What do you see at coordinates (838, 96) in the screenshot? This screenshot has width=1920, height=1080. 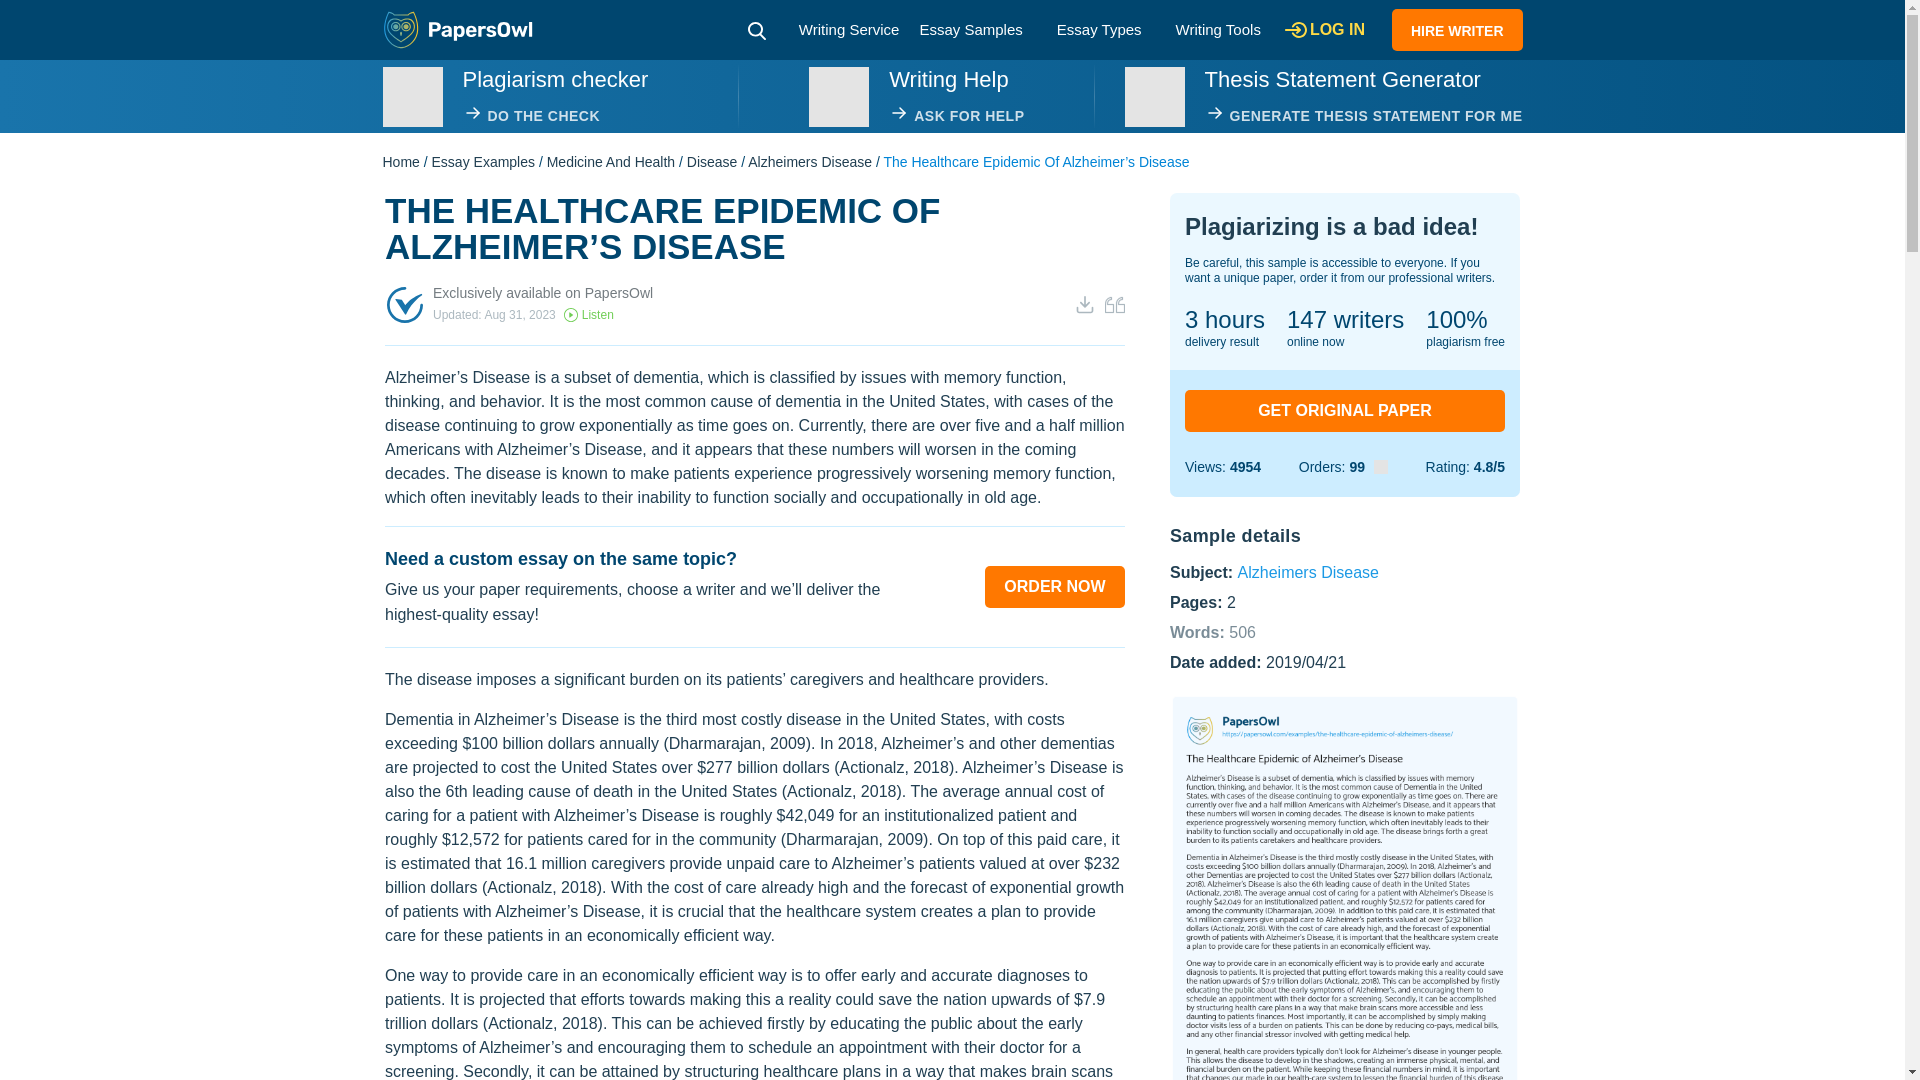 I see `image` at bounding box center [838, 96].